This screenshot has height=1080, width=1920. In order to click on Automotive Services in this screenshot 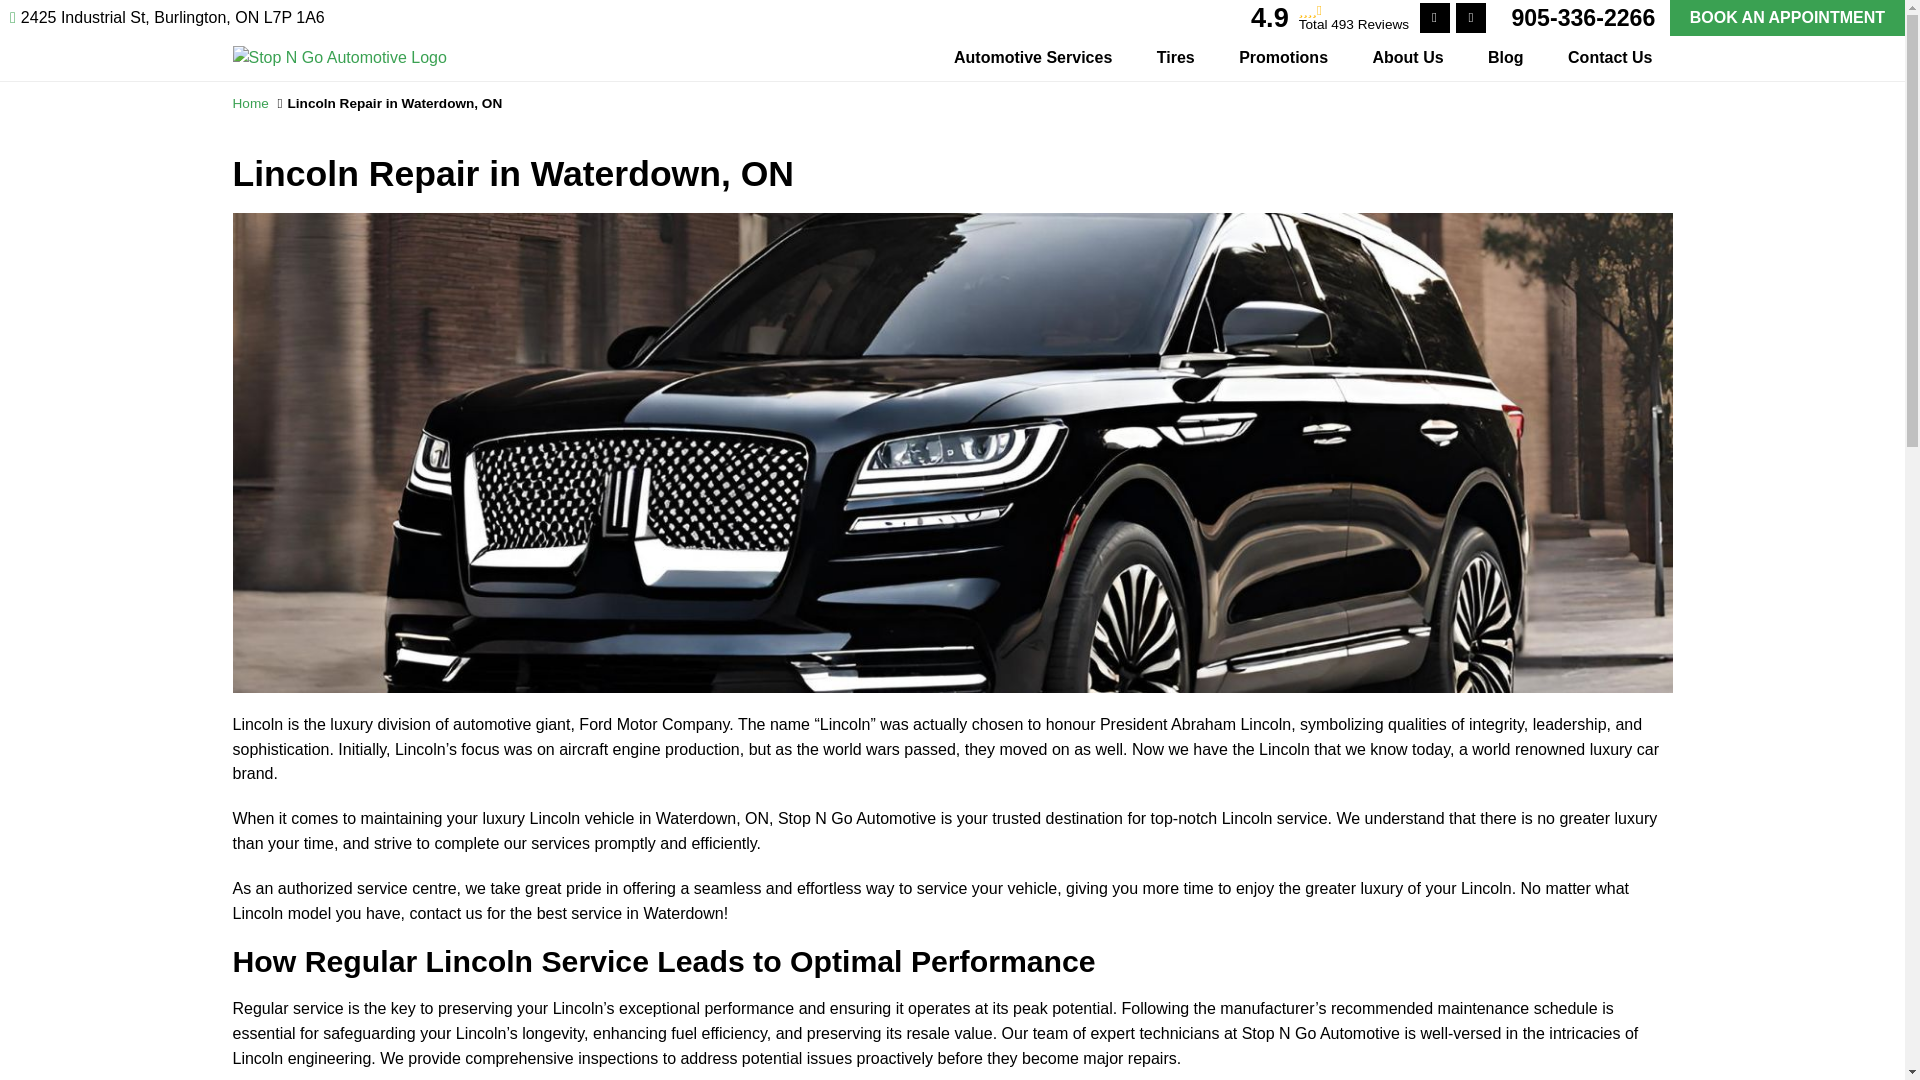, I will do `click(1032, 58)`.